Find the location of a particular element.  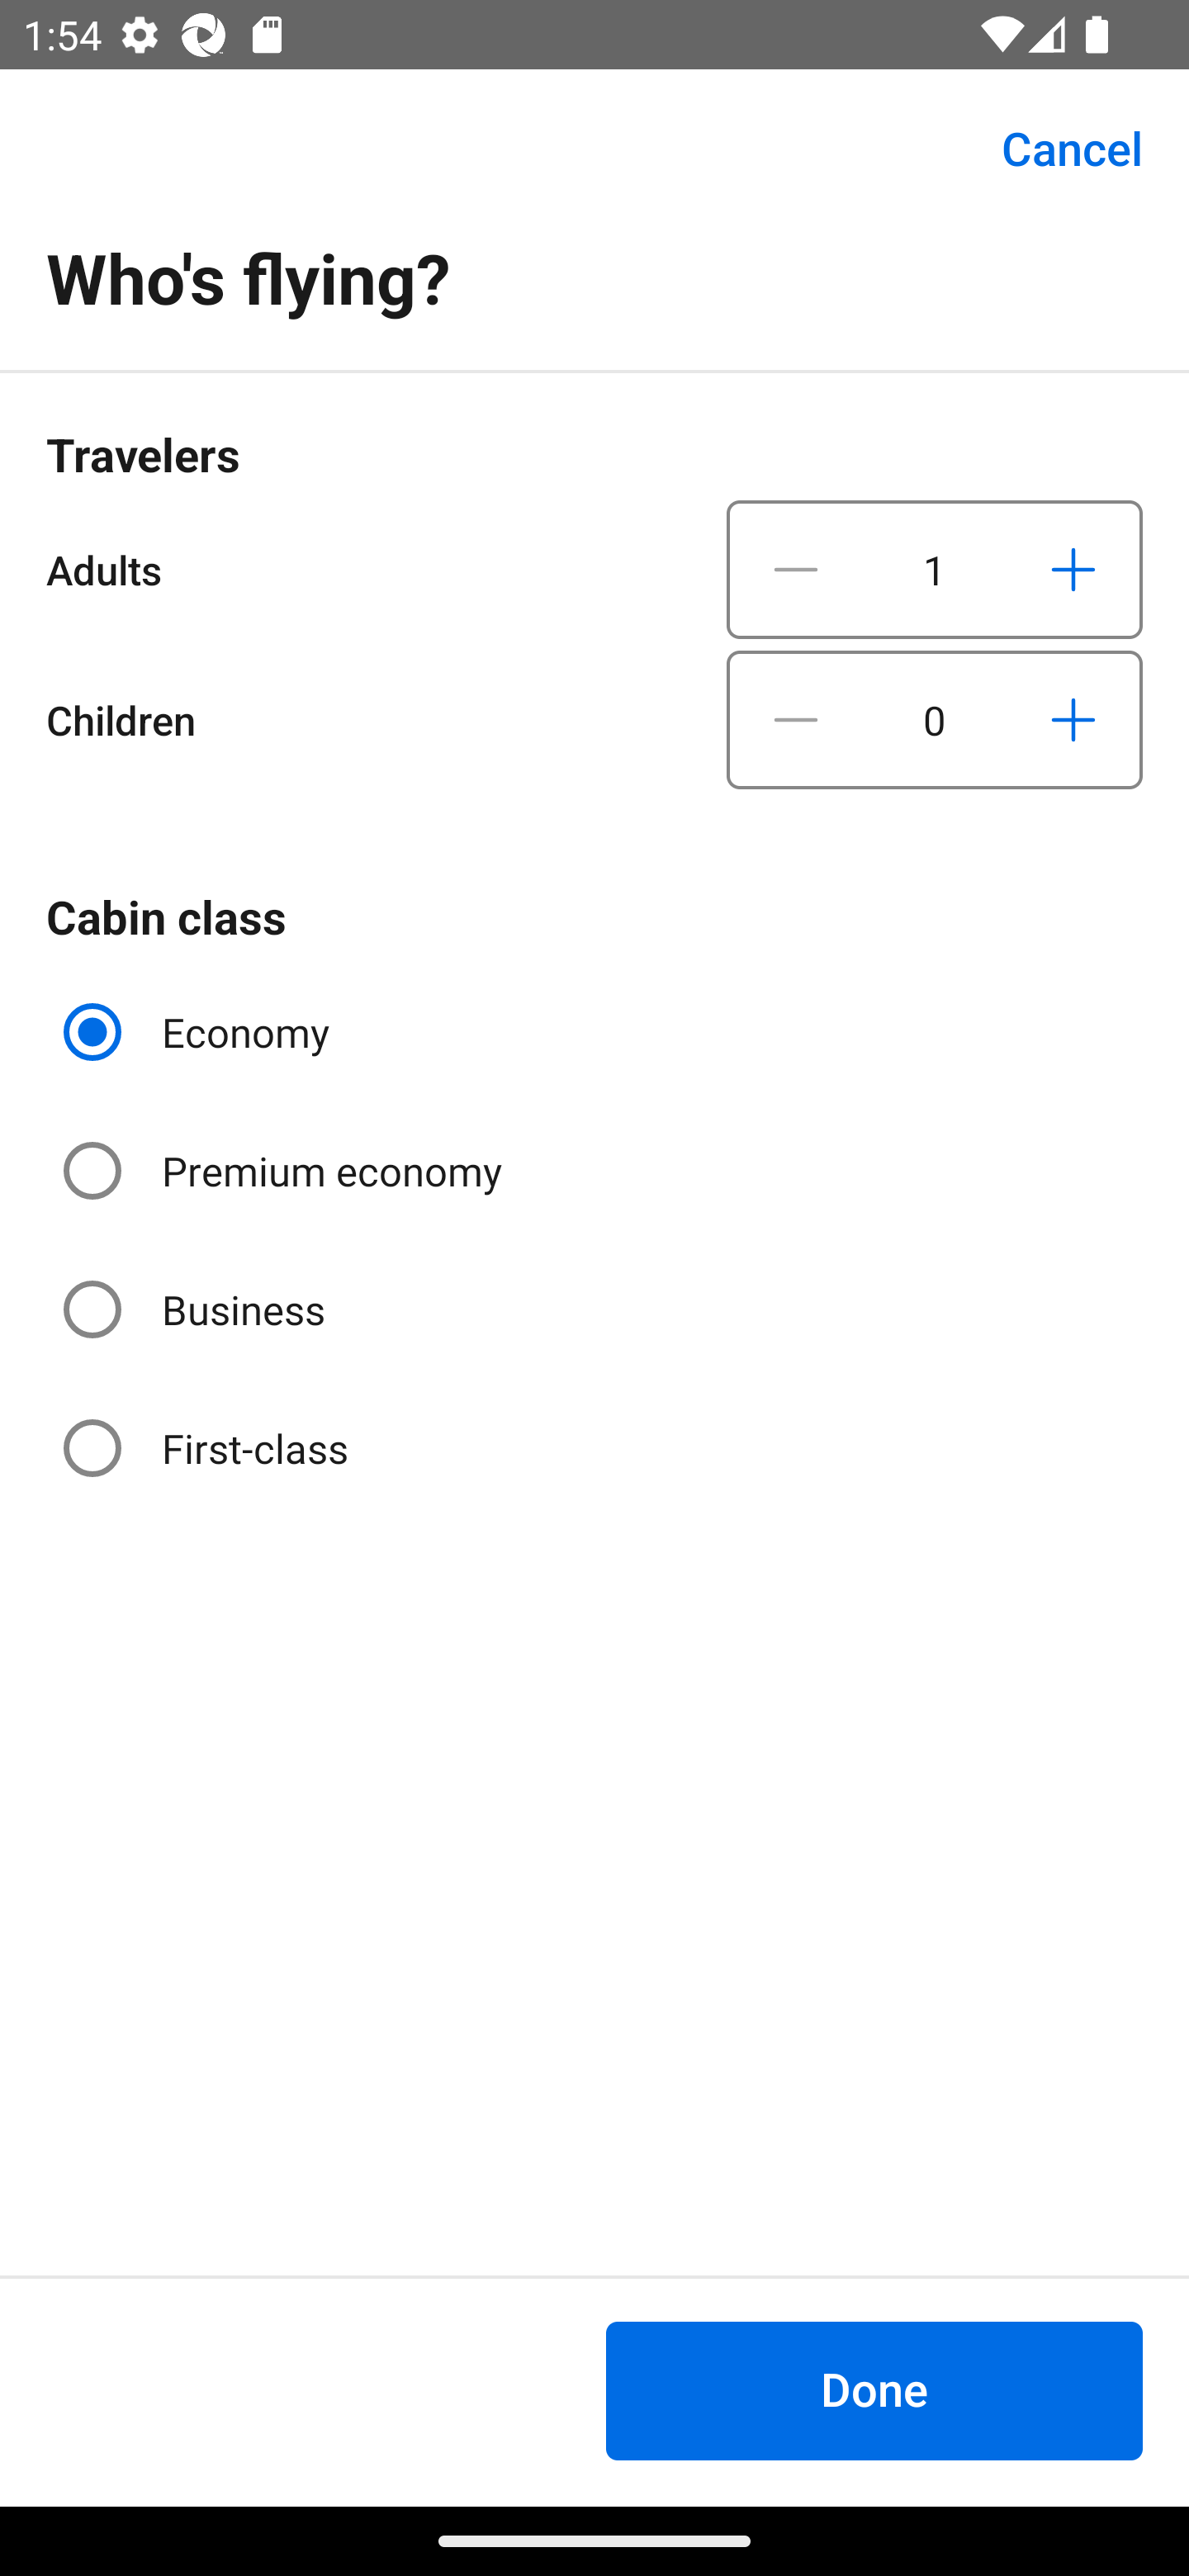

Decrease is located at coordinates (796, 720).